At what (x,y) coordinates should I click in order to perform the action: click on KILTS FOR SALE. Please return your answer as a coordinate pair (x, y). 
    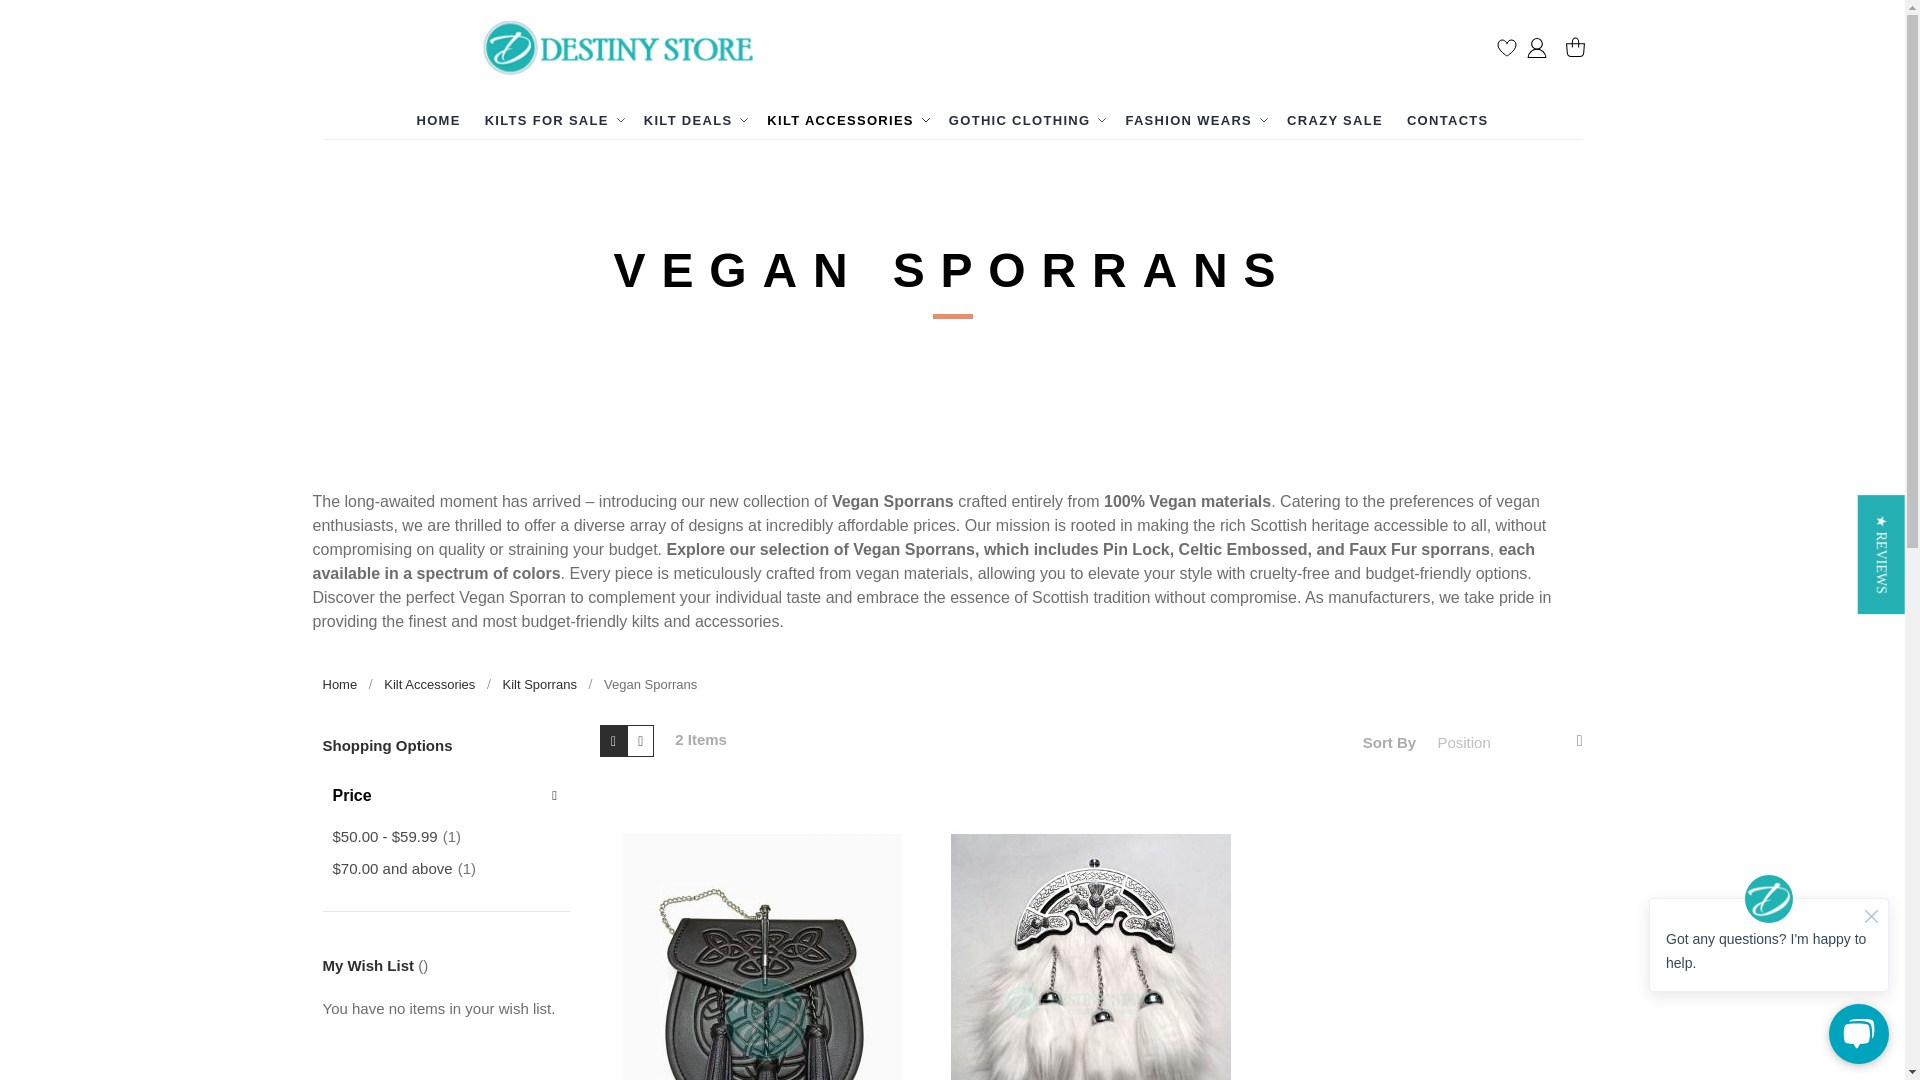
    Looking at the image, I should click on (552, 120).